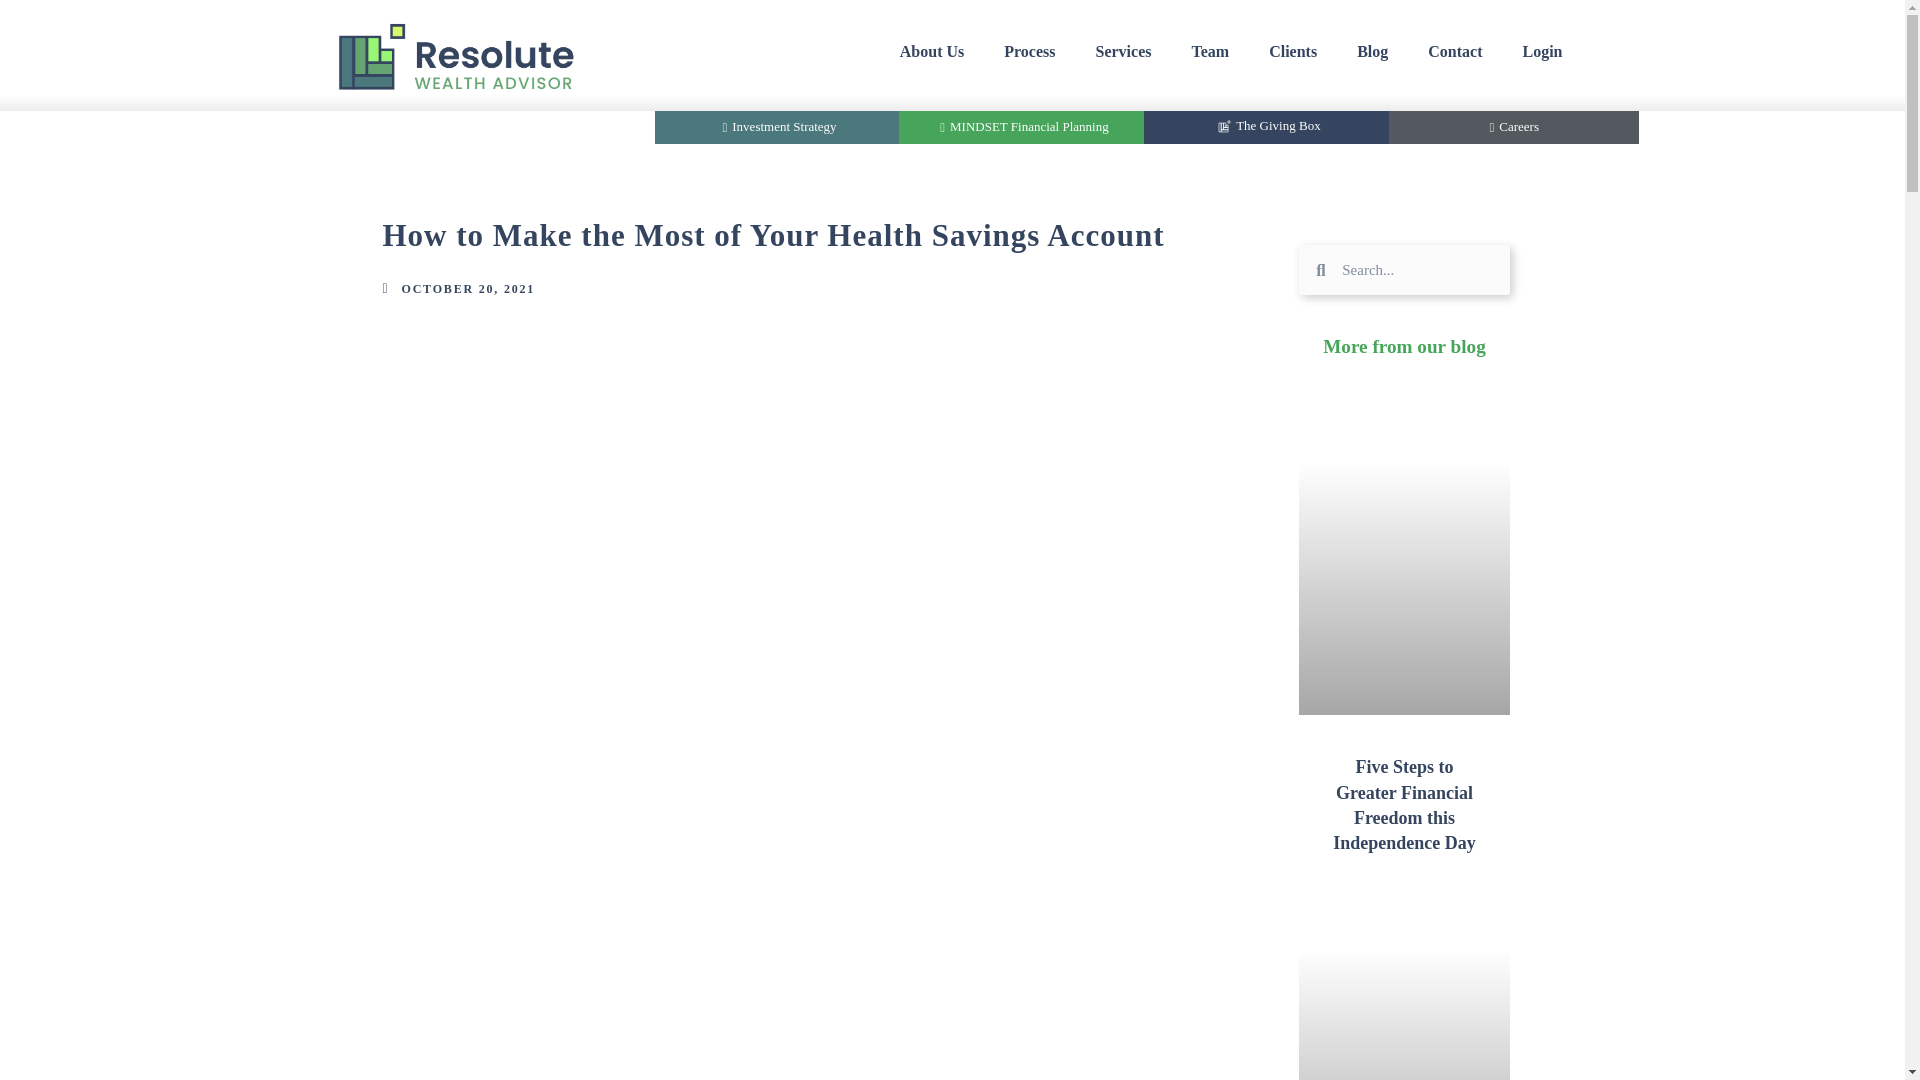 This screenshot has height=1080, width=1920. What do you see at coordinates (1372, 52) in the screenshot?
I see `Blog` at bounding box center [1372, 52].